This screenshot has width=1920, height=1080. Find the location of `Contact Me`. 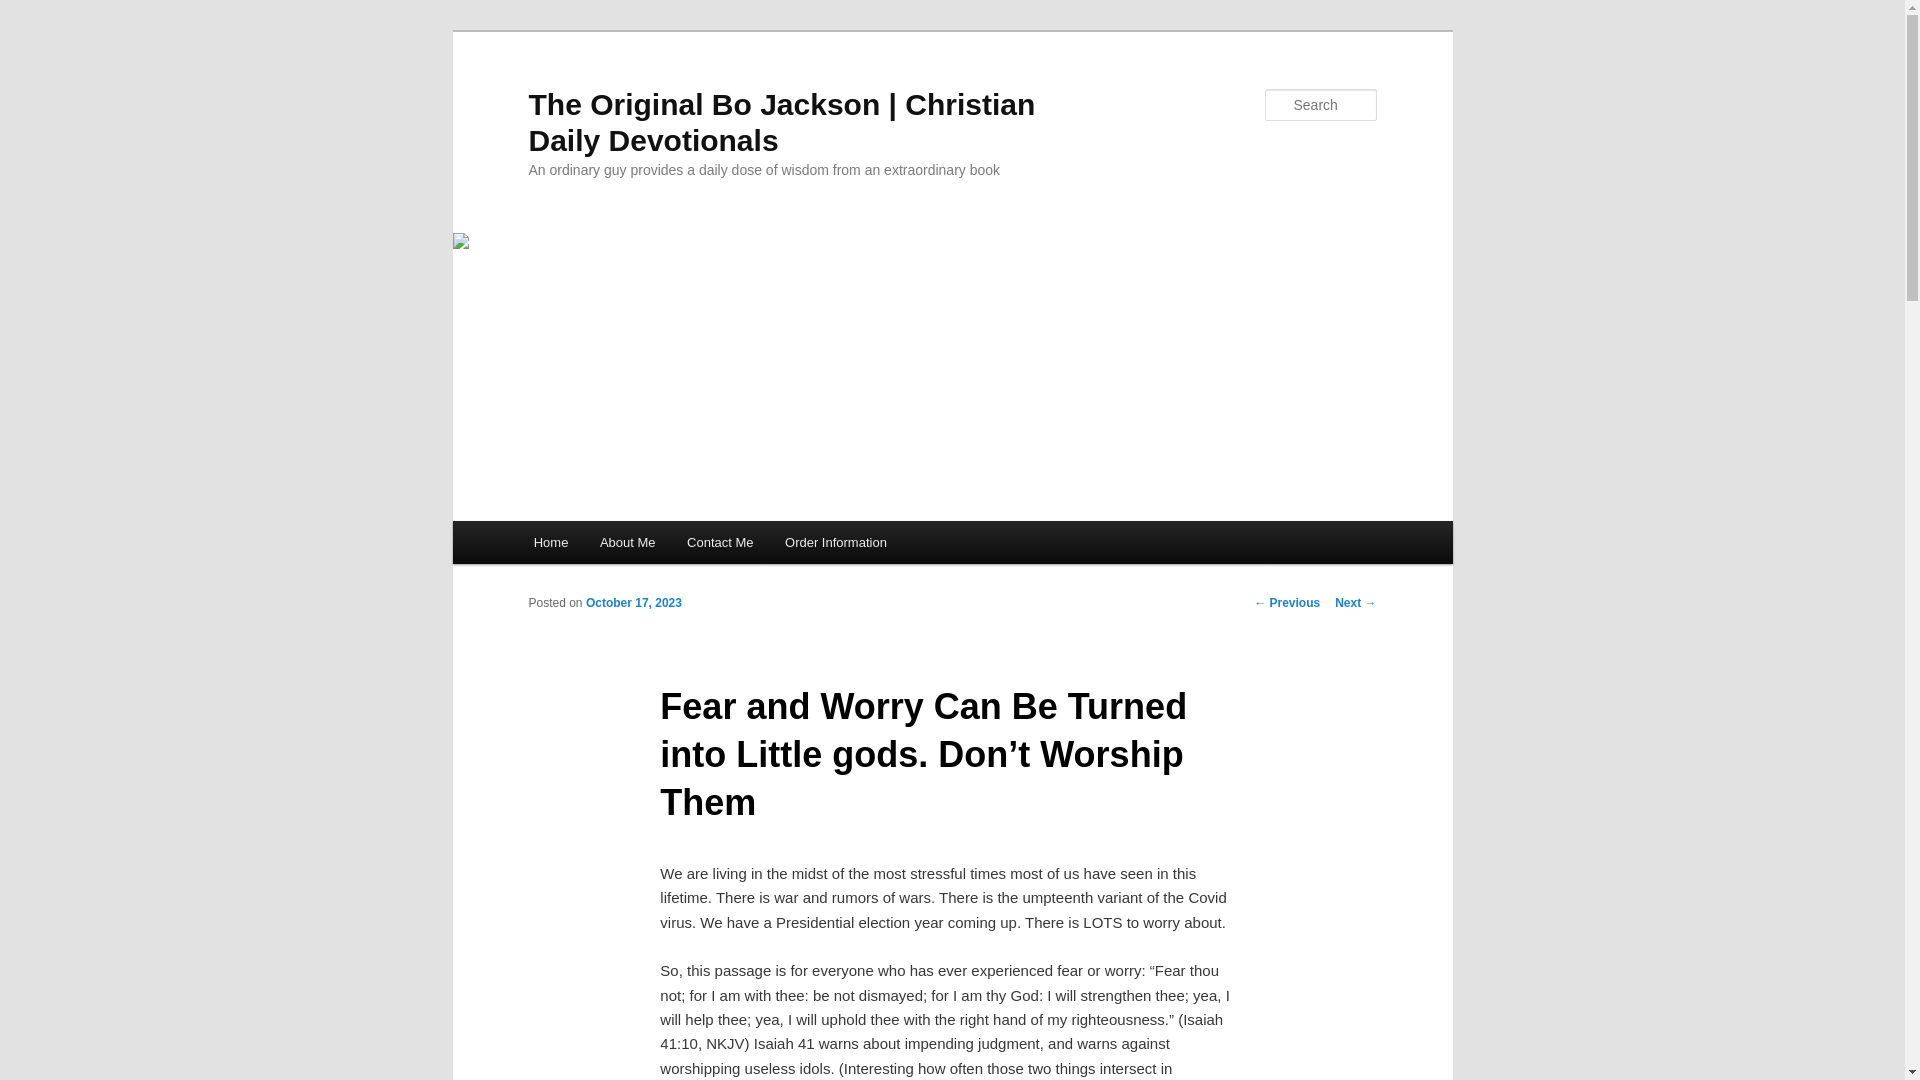

Contact Me is located at coordinates (720, 542).